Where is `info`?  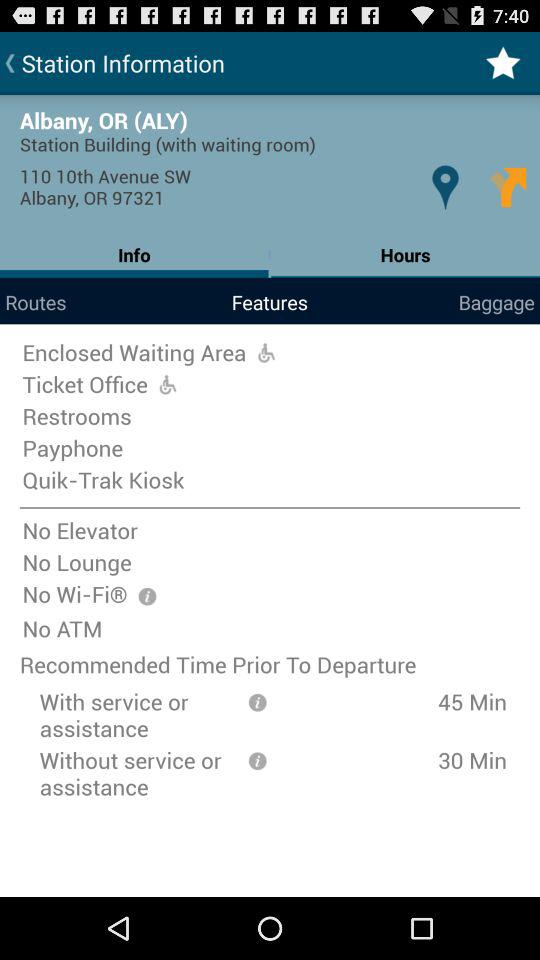
info is located at coordinates (257, 760).